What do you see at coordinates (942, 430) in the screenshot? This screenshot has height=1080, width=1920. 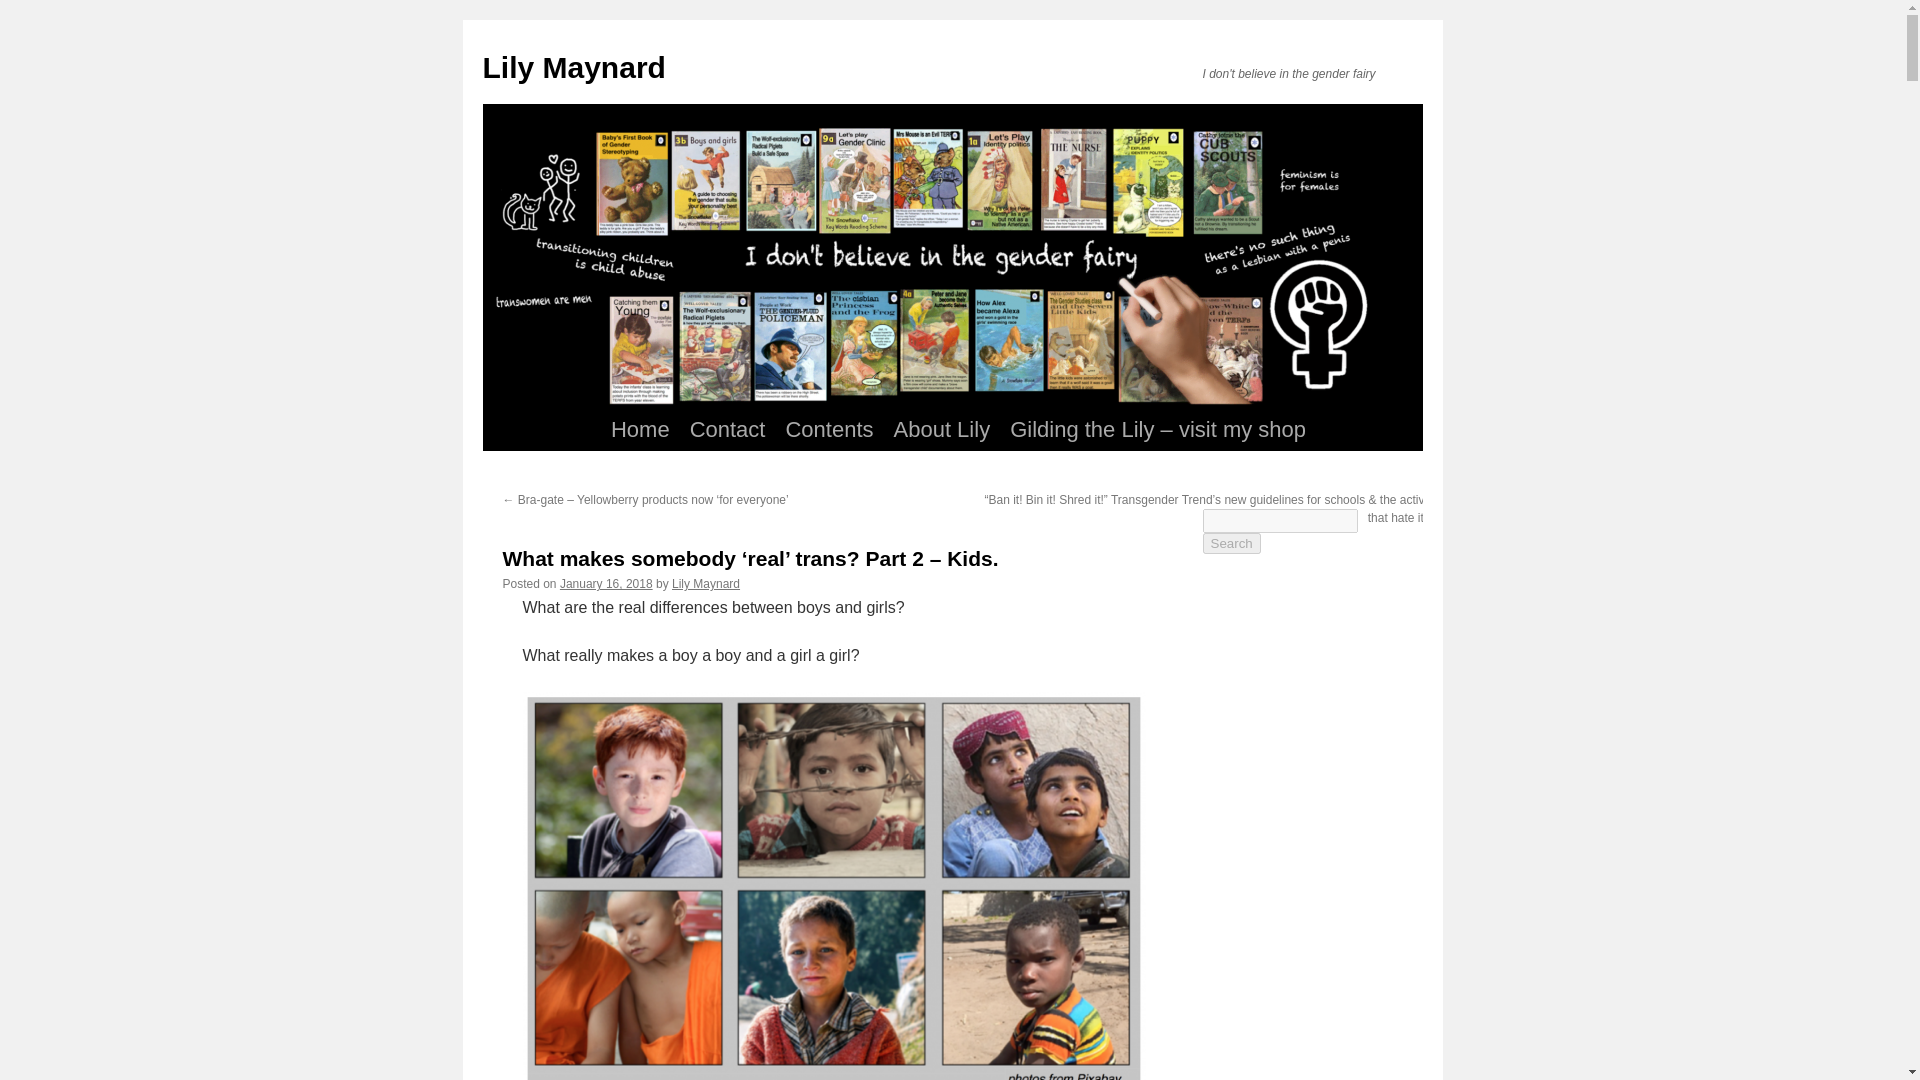 I see `About Lily` at bounding box center [942, 430].